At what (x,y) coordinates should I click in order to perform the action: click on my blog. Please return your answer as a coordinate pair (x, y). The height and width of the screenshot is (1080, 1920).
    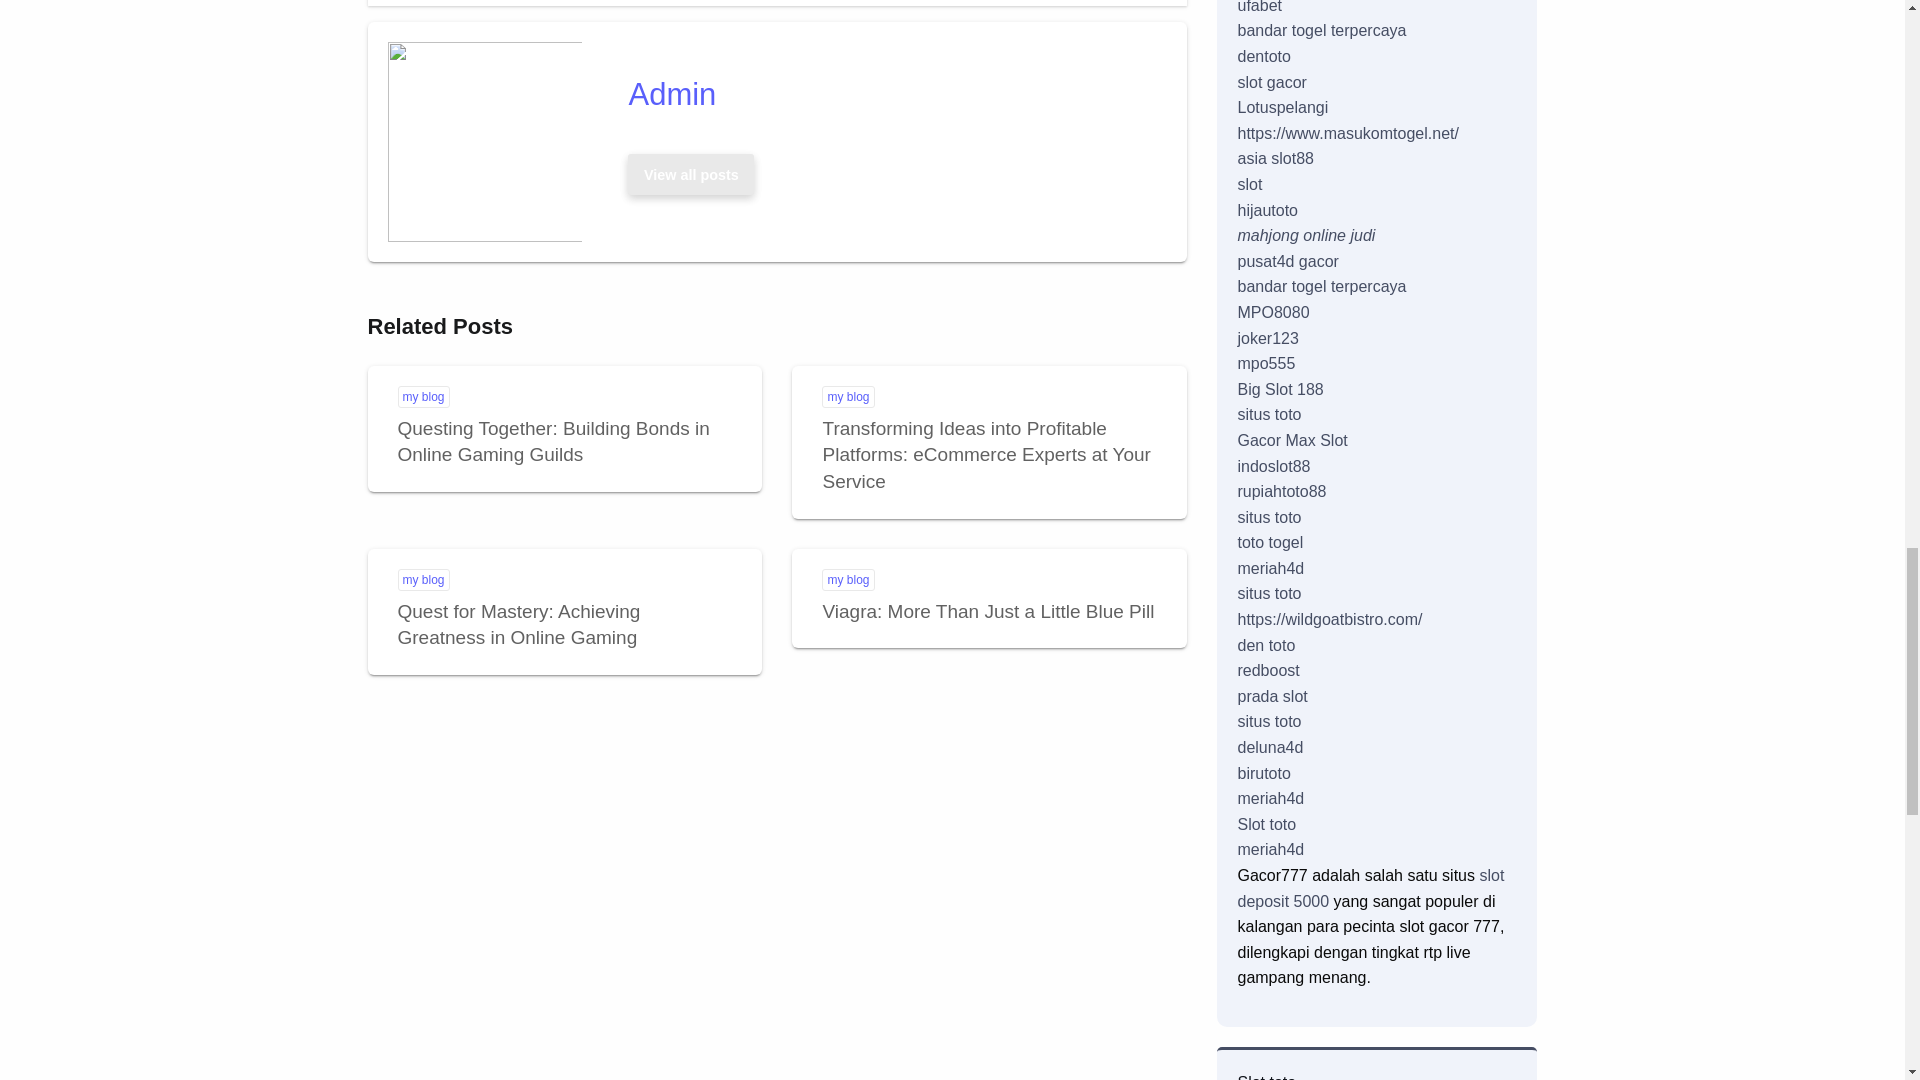
    Looking at the image, I should click on (847, 580).